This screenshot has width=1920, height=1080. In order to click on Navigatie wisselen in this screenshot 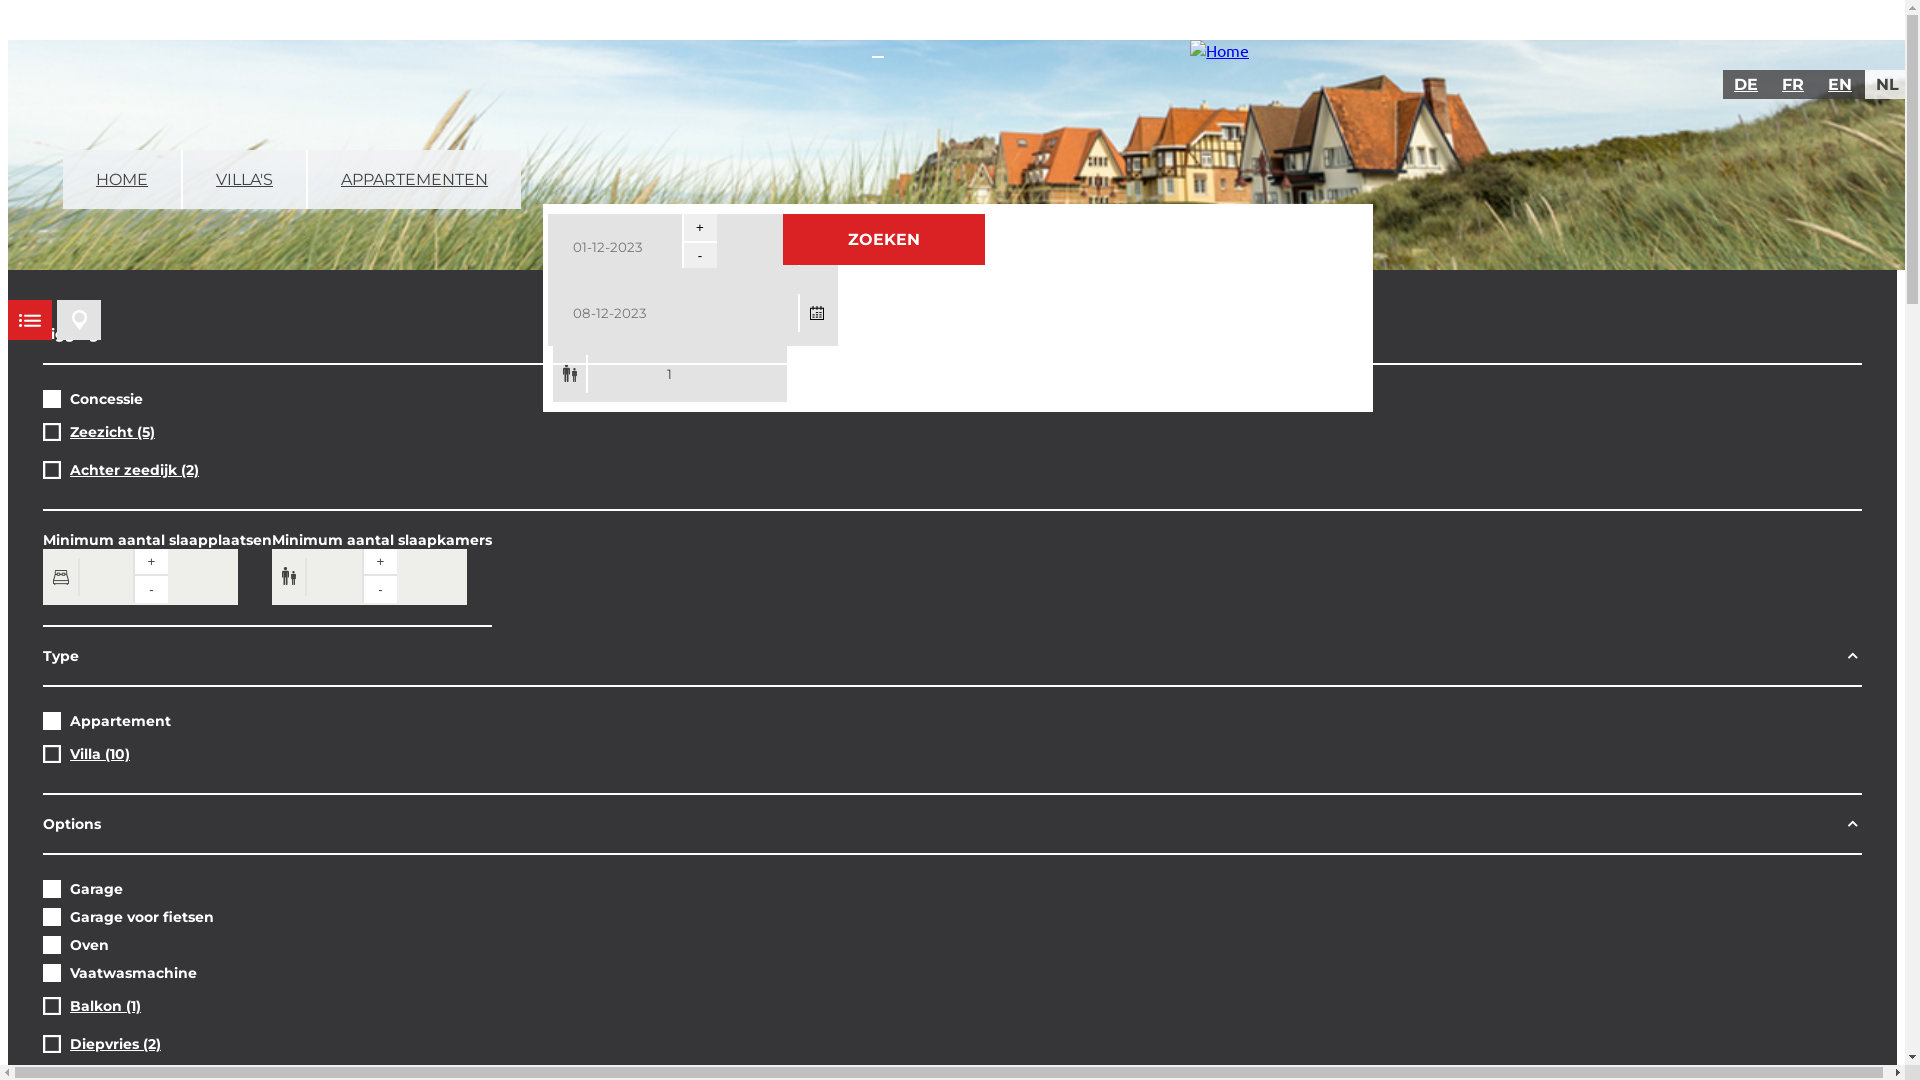, I will do `click(878, 57)`.